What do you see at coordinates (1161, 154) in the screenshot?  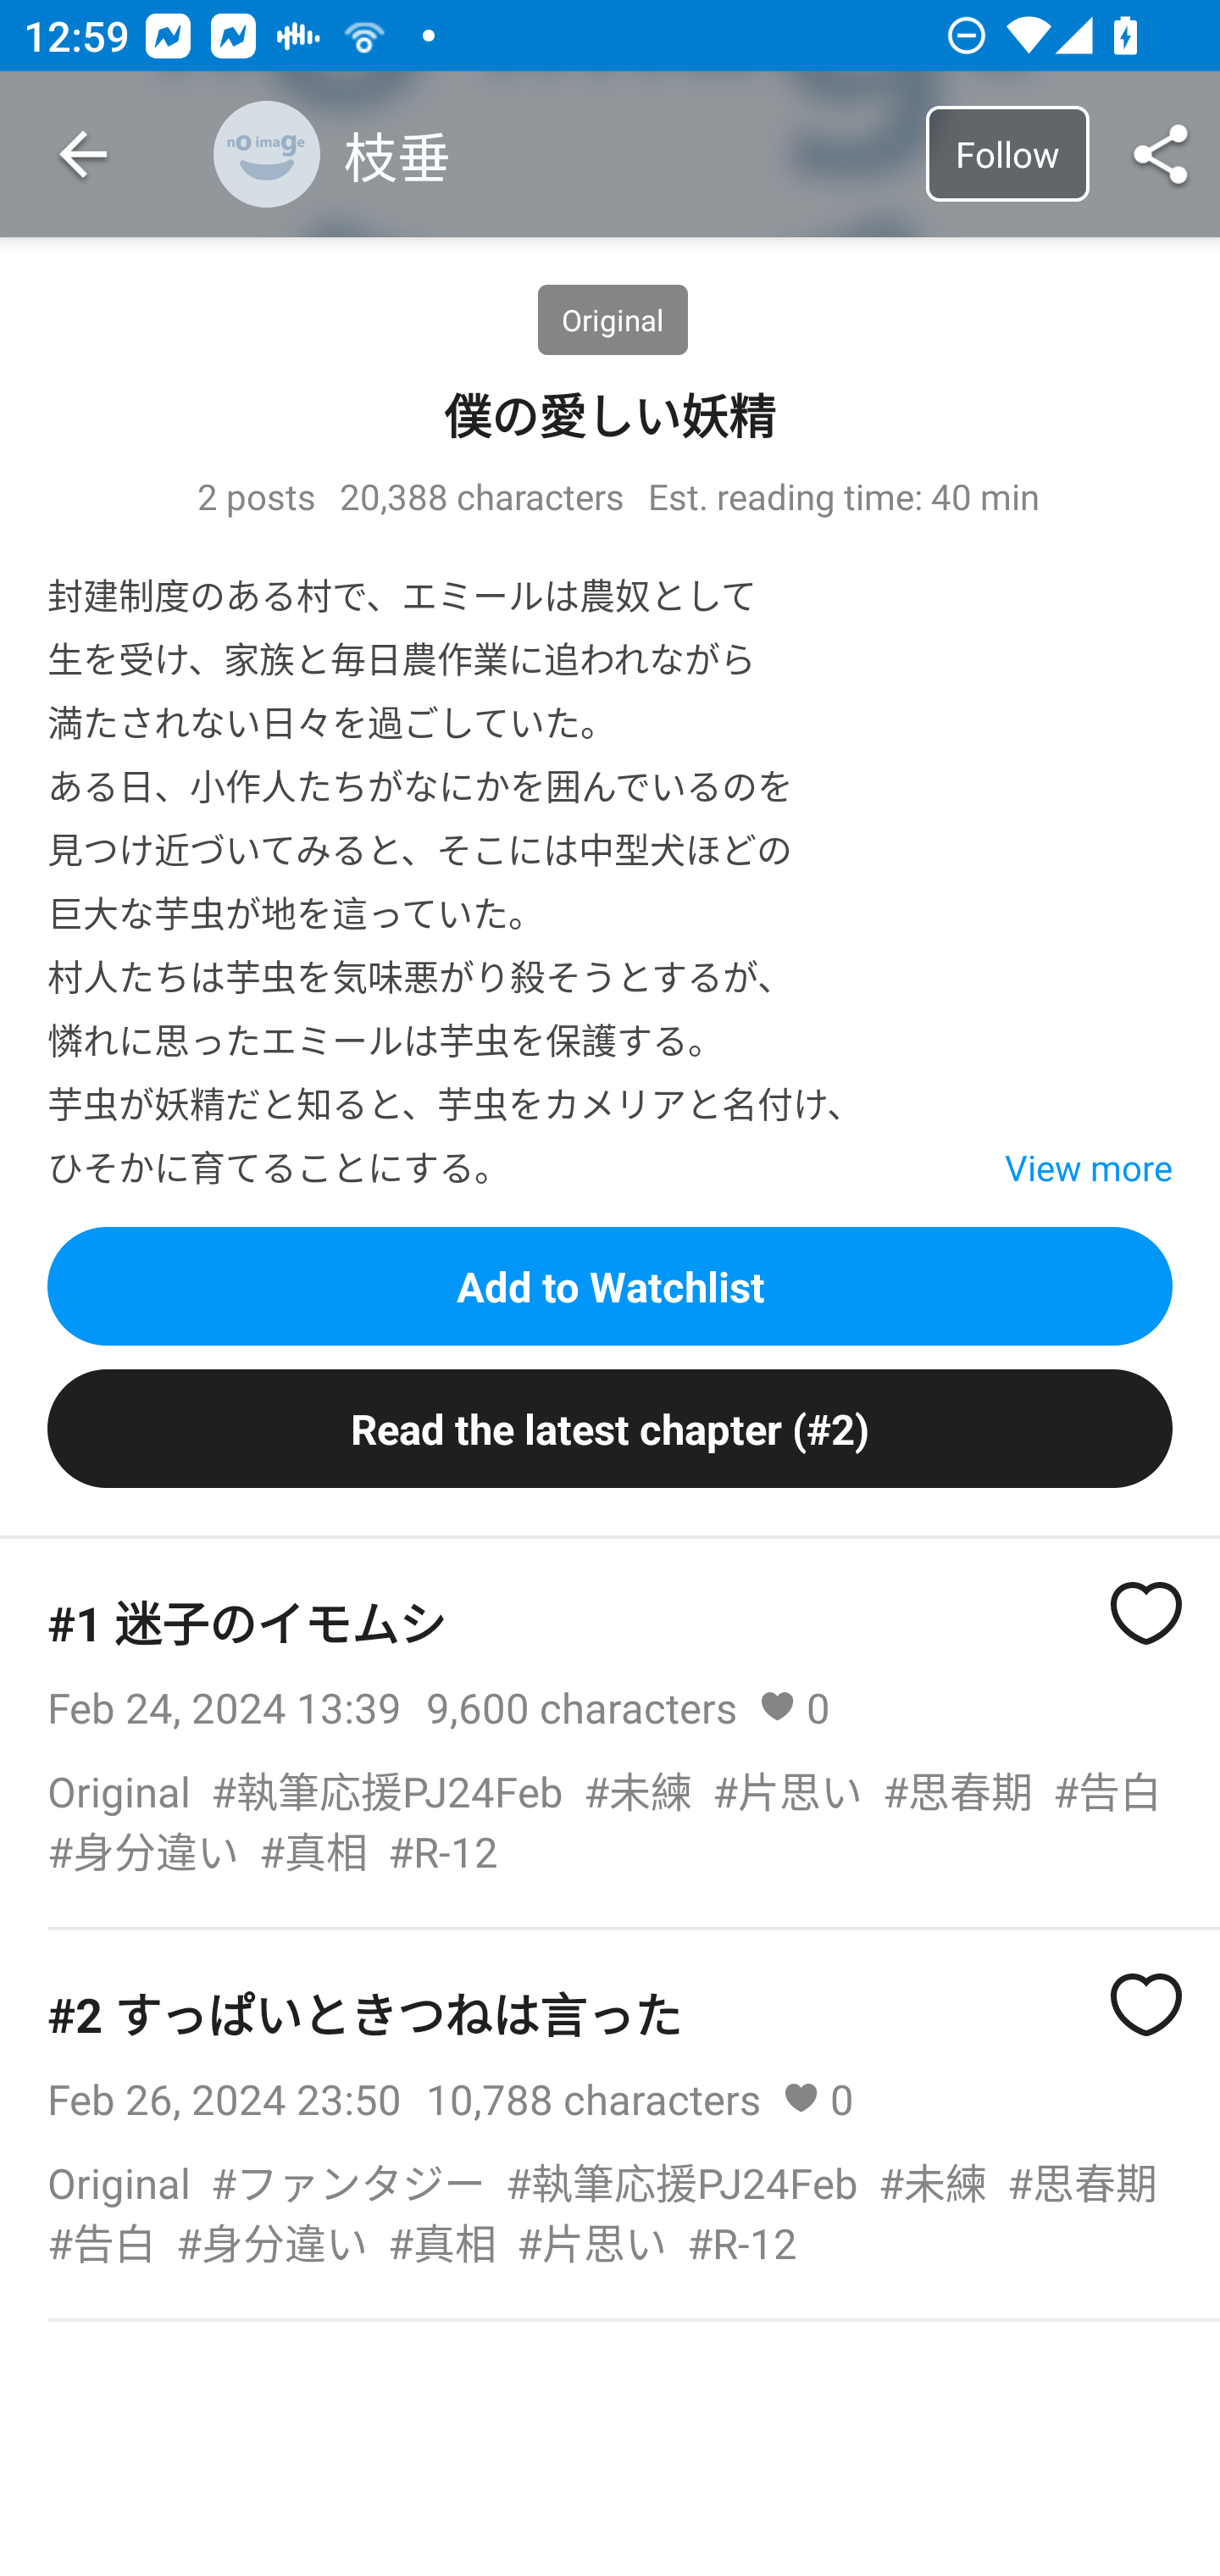 I see `Share` at bounding box center [1161, 154].